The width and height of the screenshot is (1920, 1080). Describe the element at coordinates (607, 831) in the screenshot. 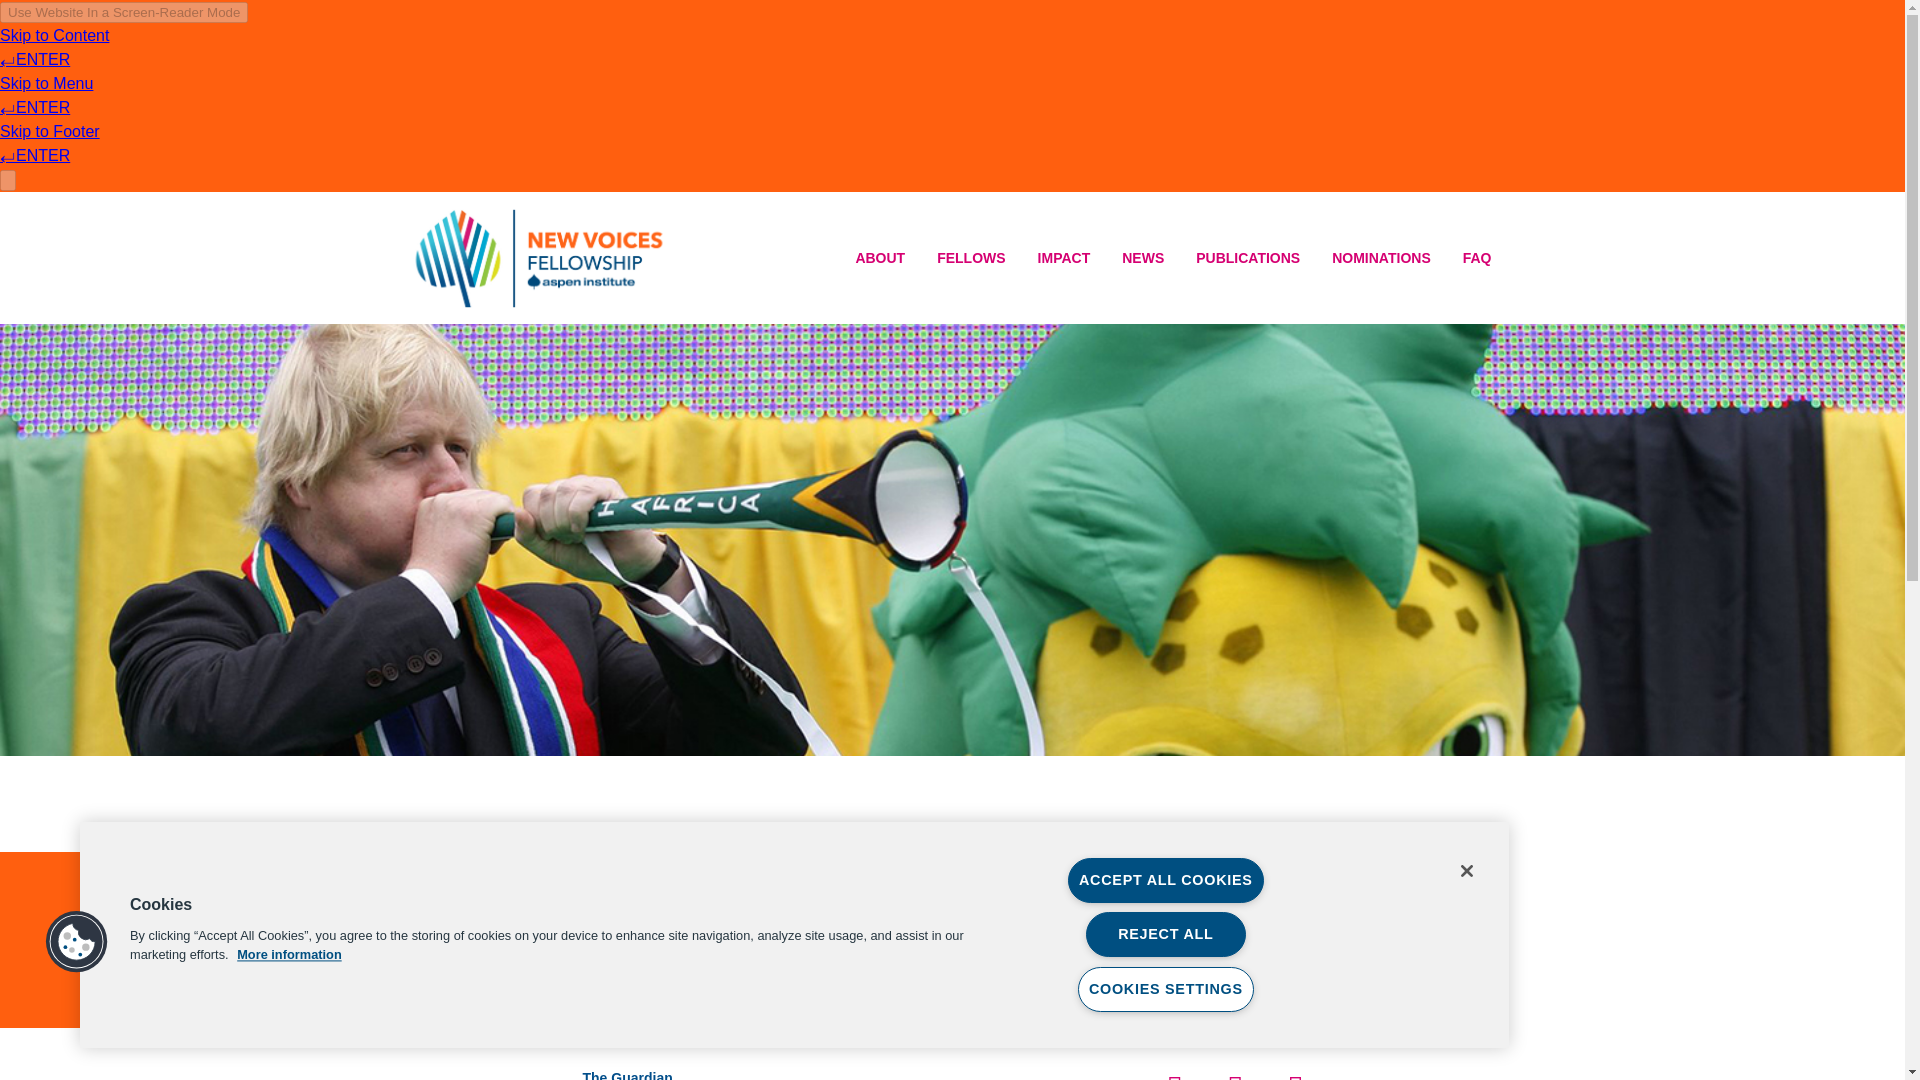

I see `OP-ED` at that location.